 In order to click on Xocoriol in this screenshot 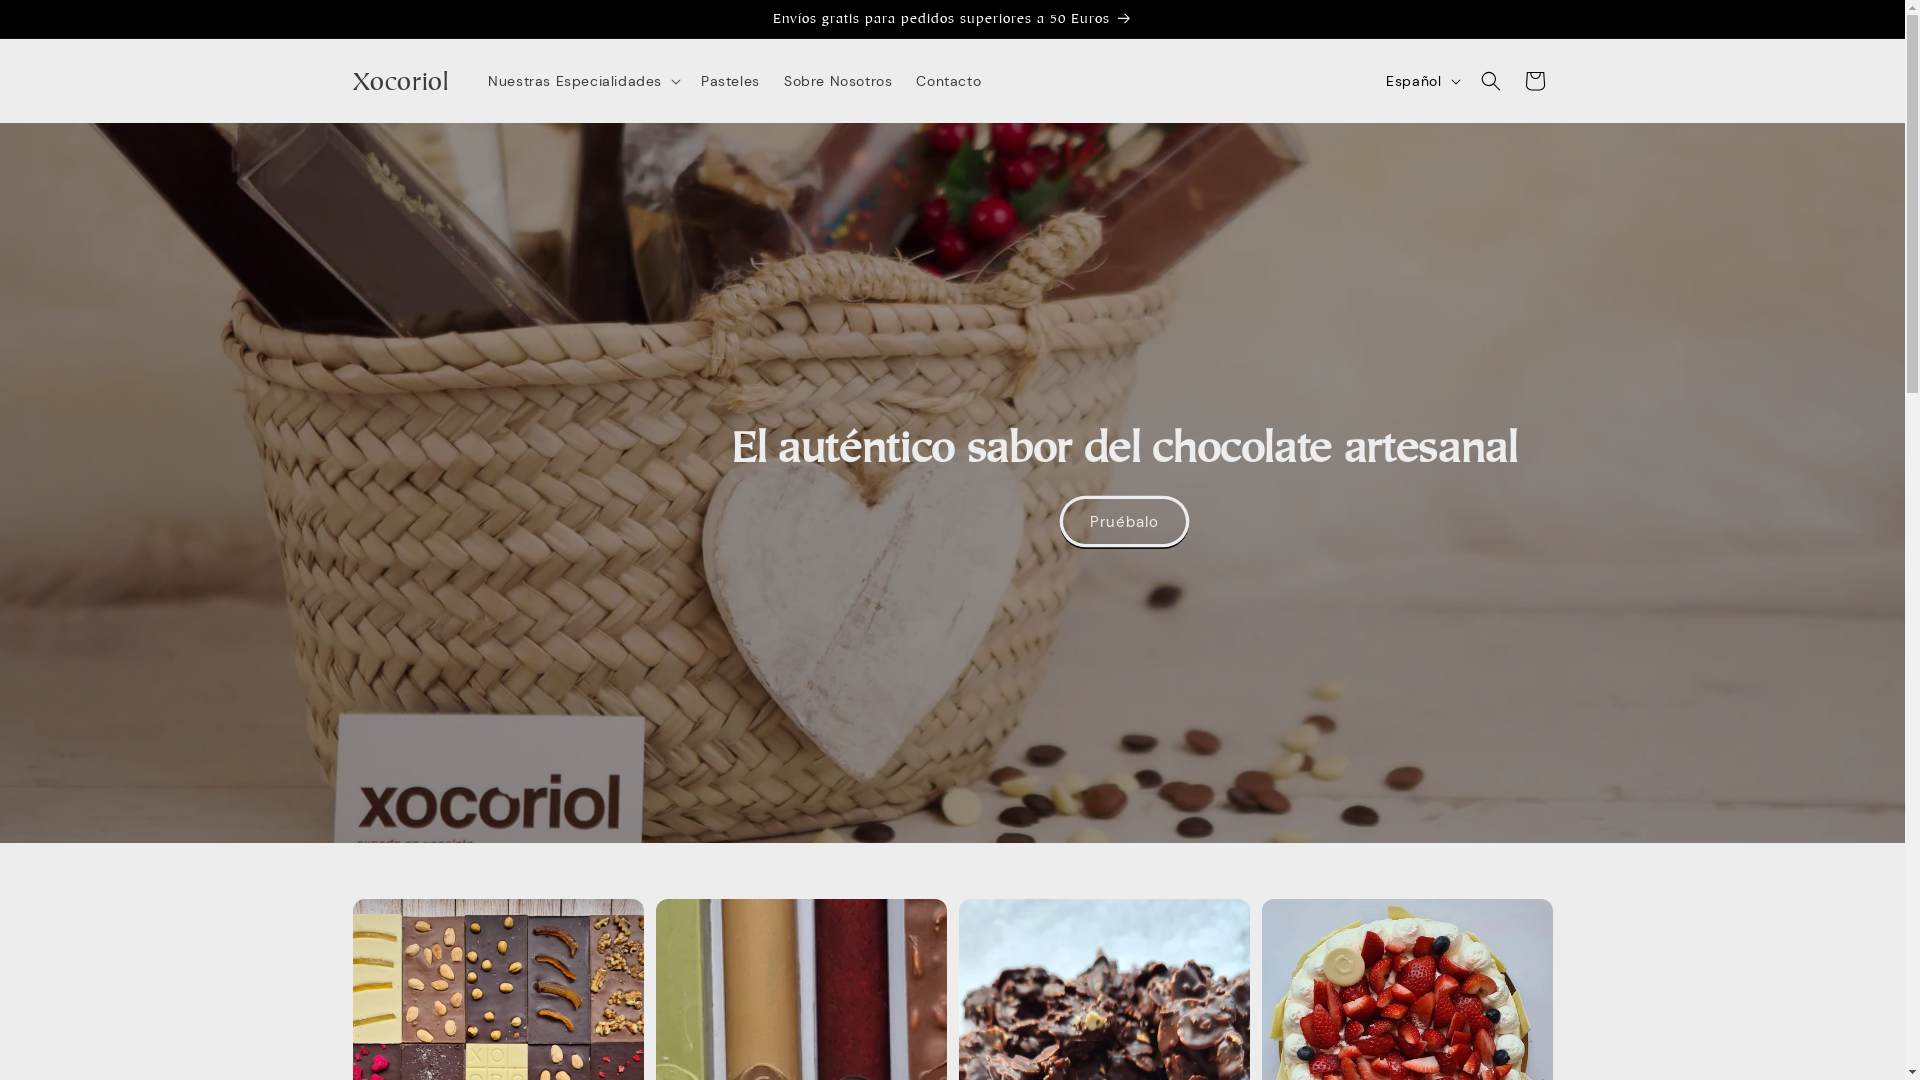, I will do `click(400, 80)`.